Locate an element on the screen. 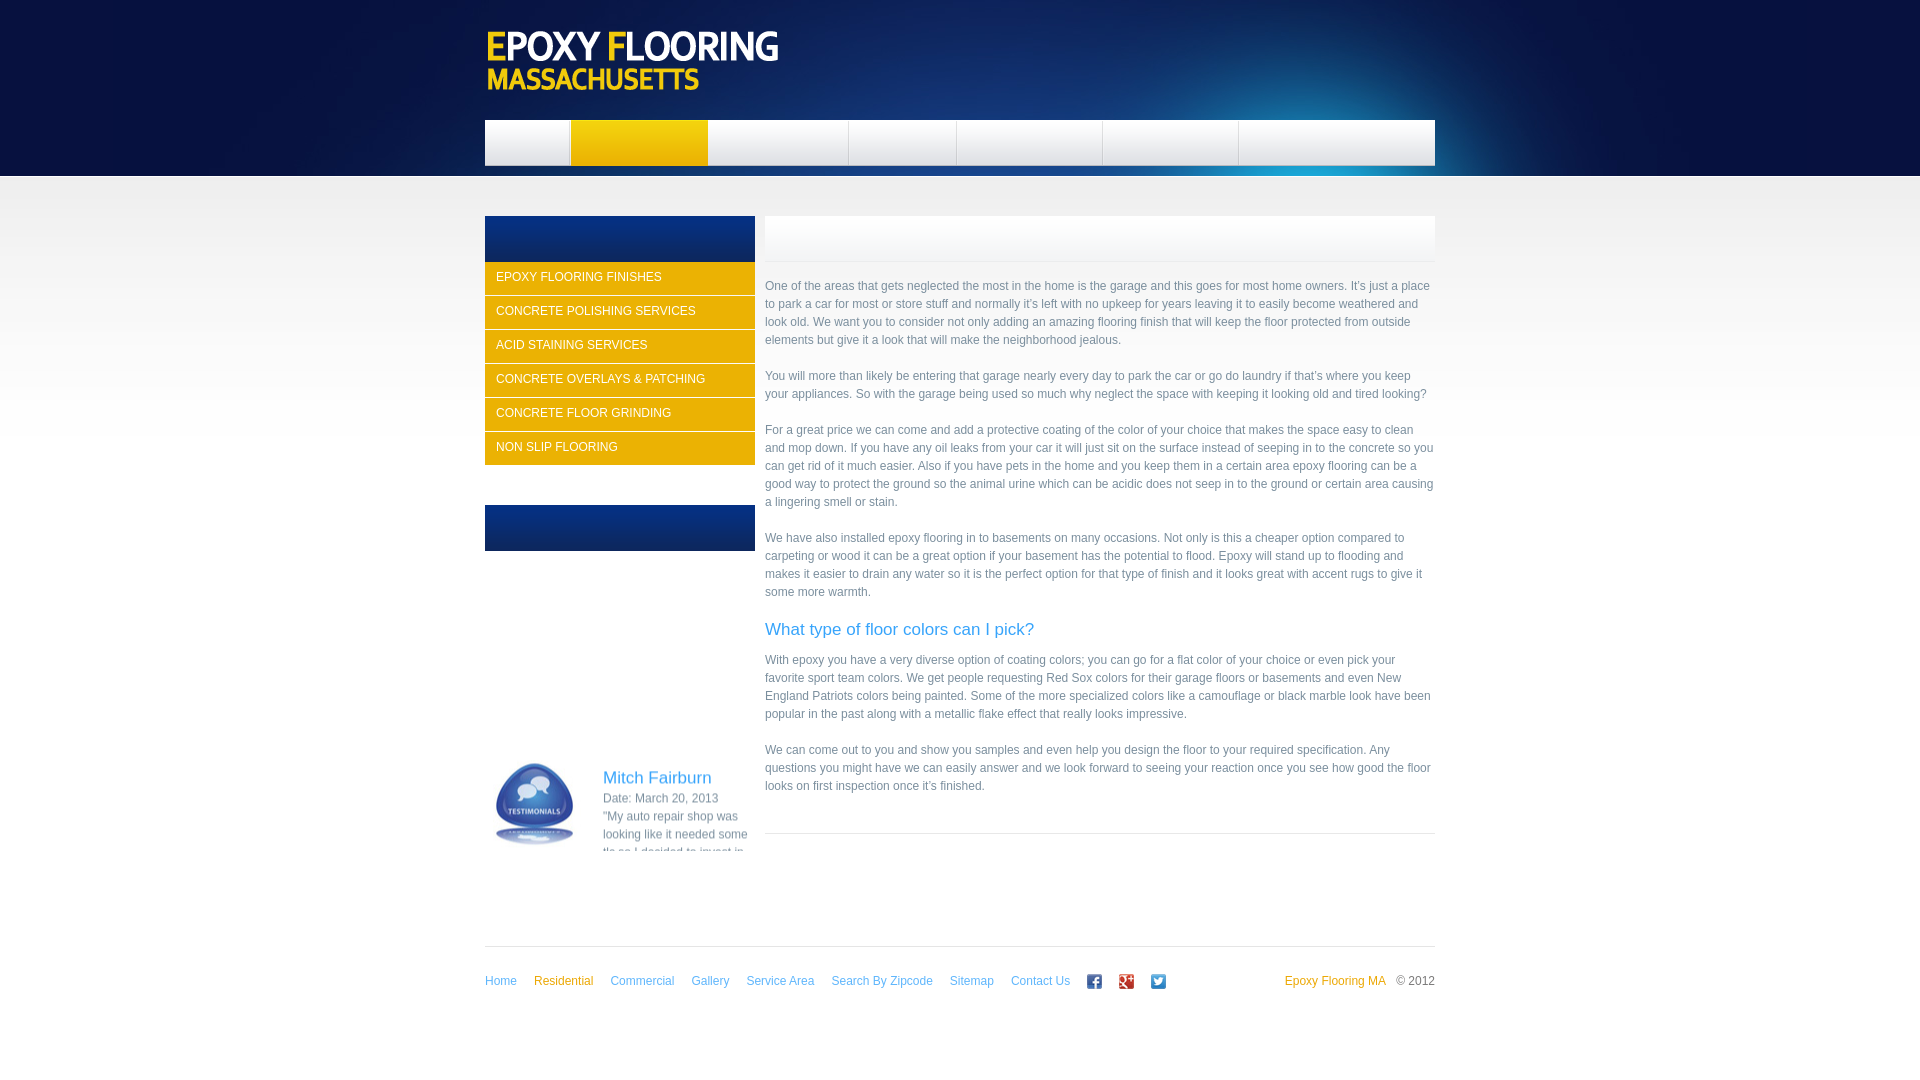 The width and height of the screenshot is (1920, 1080). Epoxy Flooring MA is located at coordinates (1335, 981).